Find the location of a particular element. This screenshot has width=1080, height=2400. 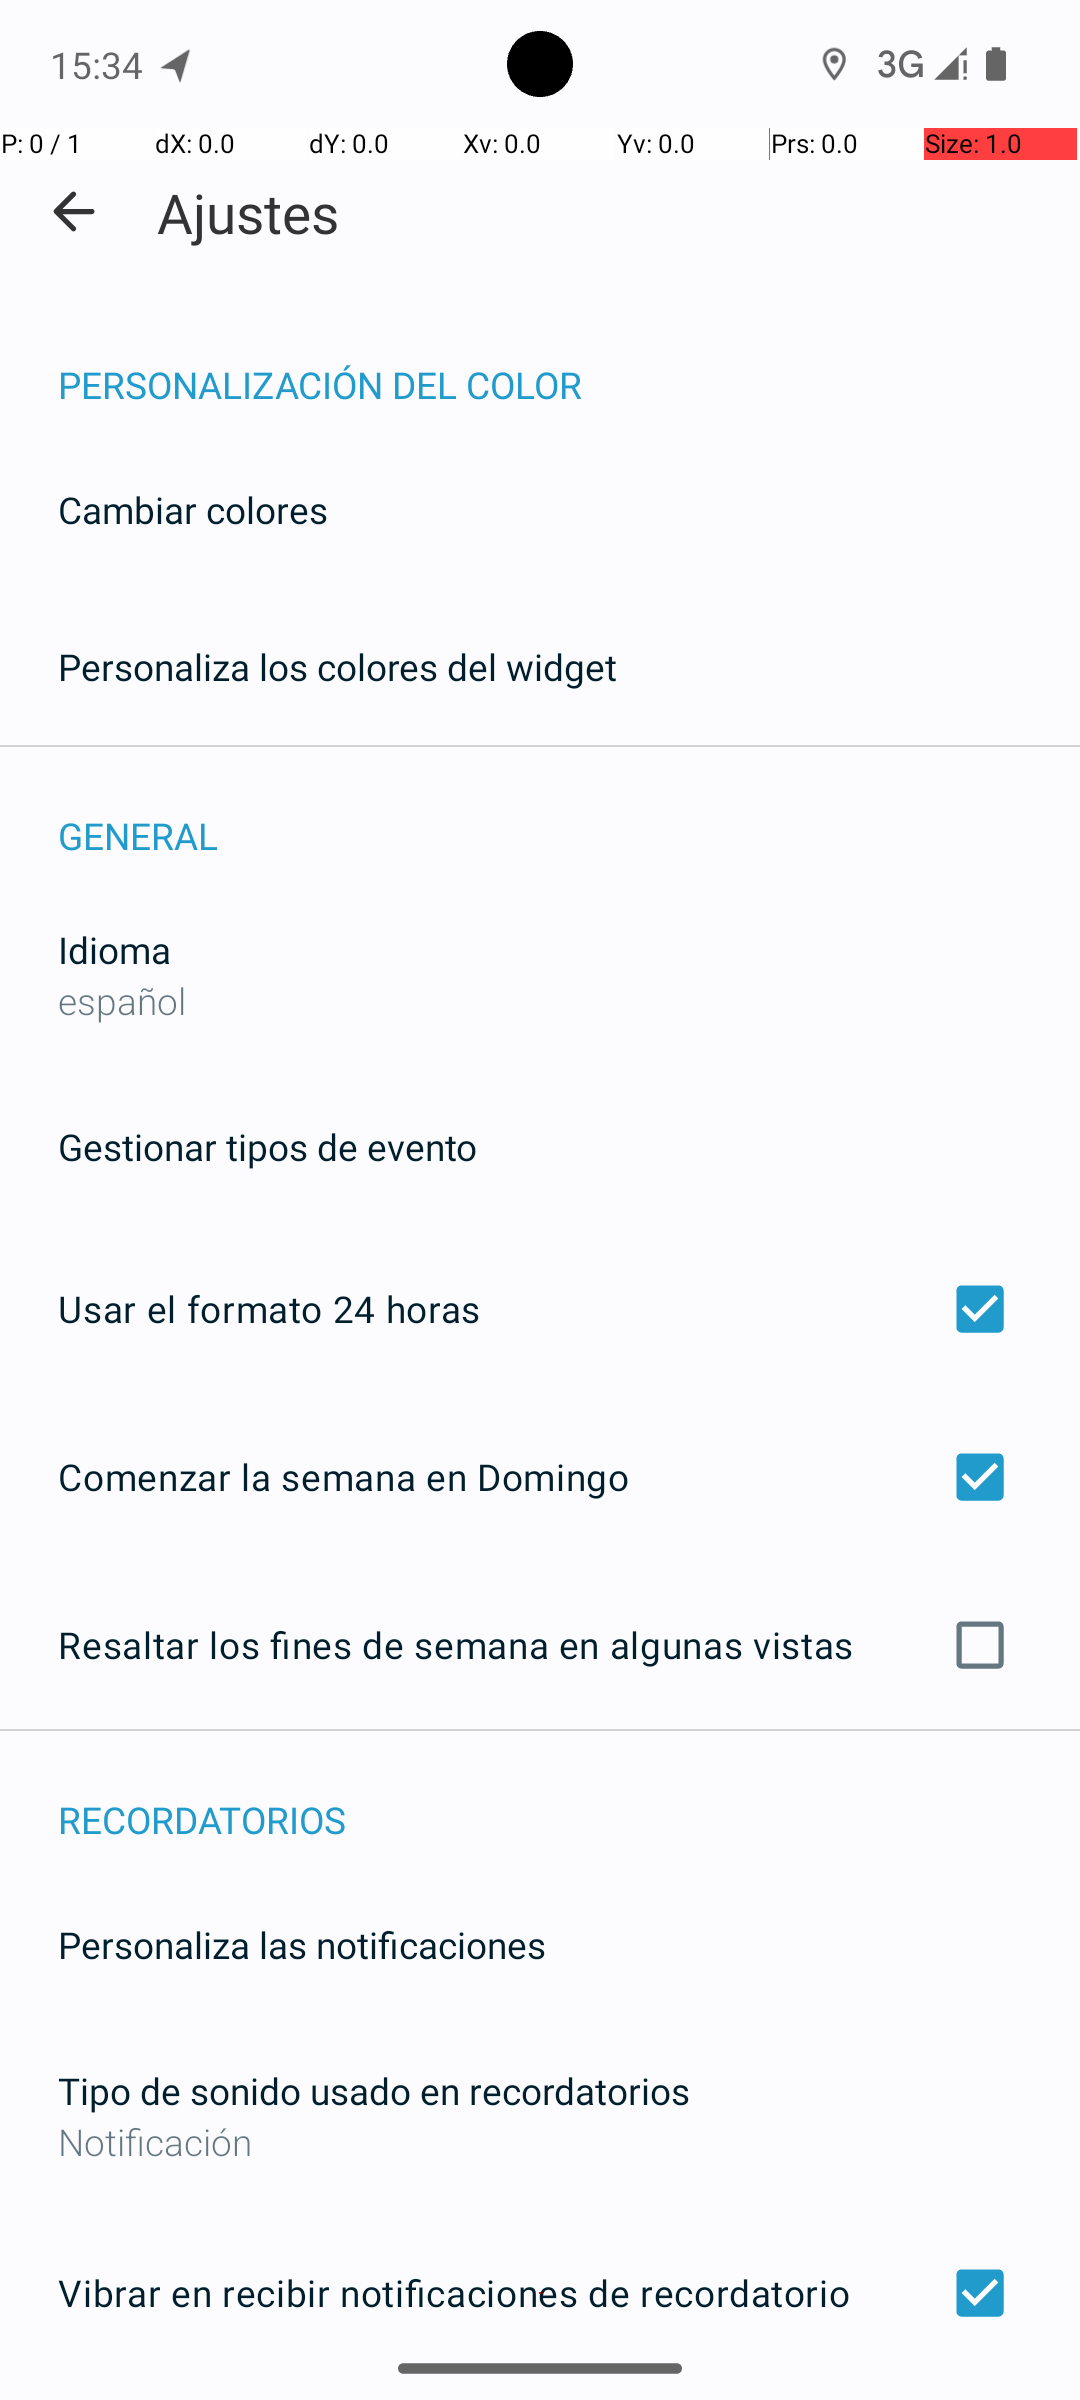

Vibrar en recibir notificaciones de recordatorio is located at coordinates (540, 2293).